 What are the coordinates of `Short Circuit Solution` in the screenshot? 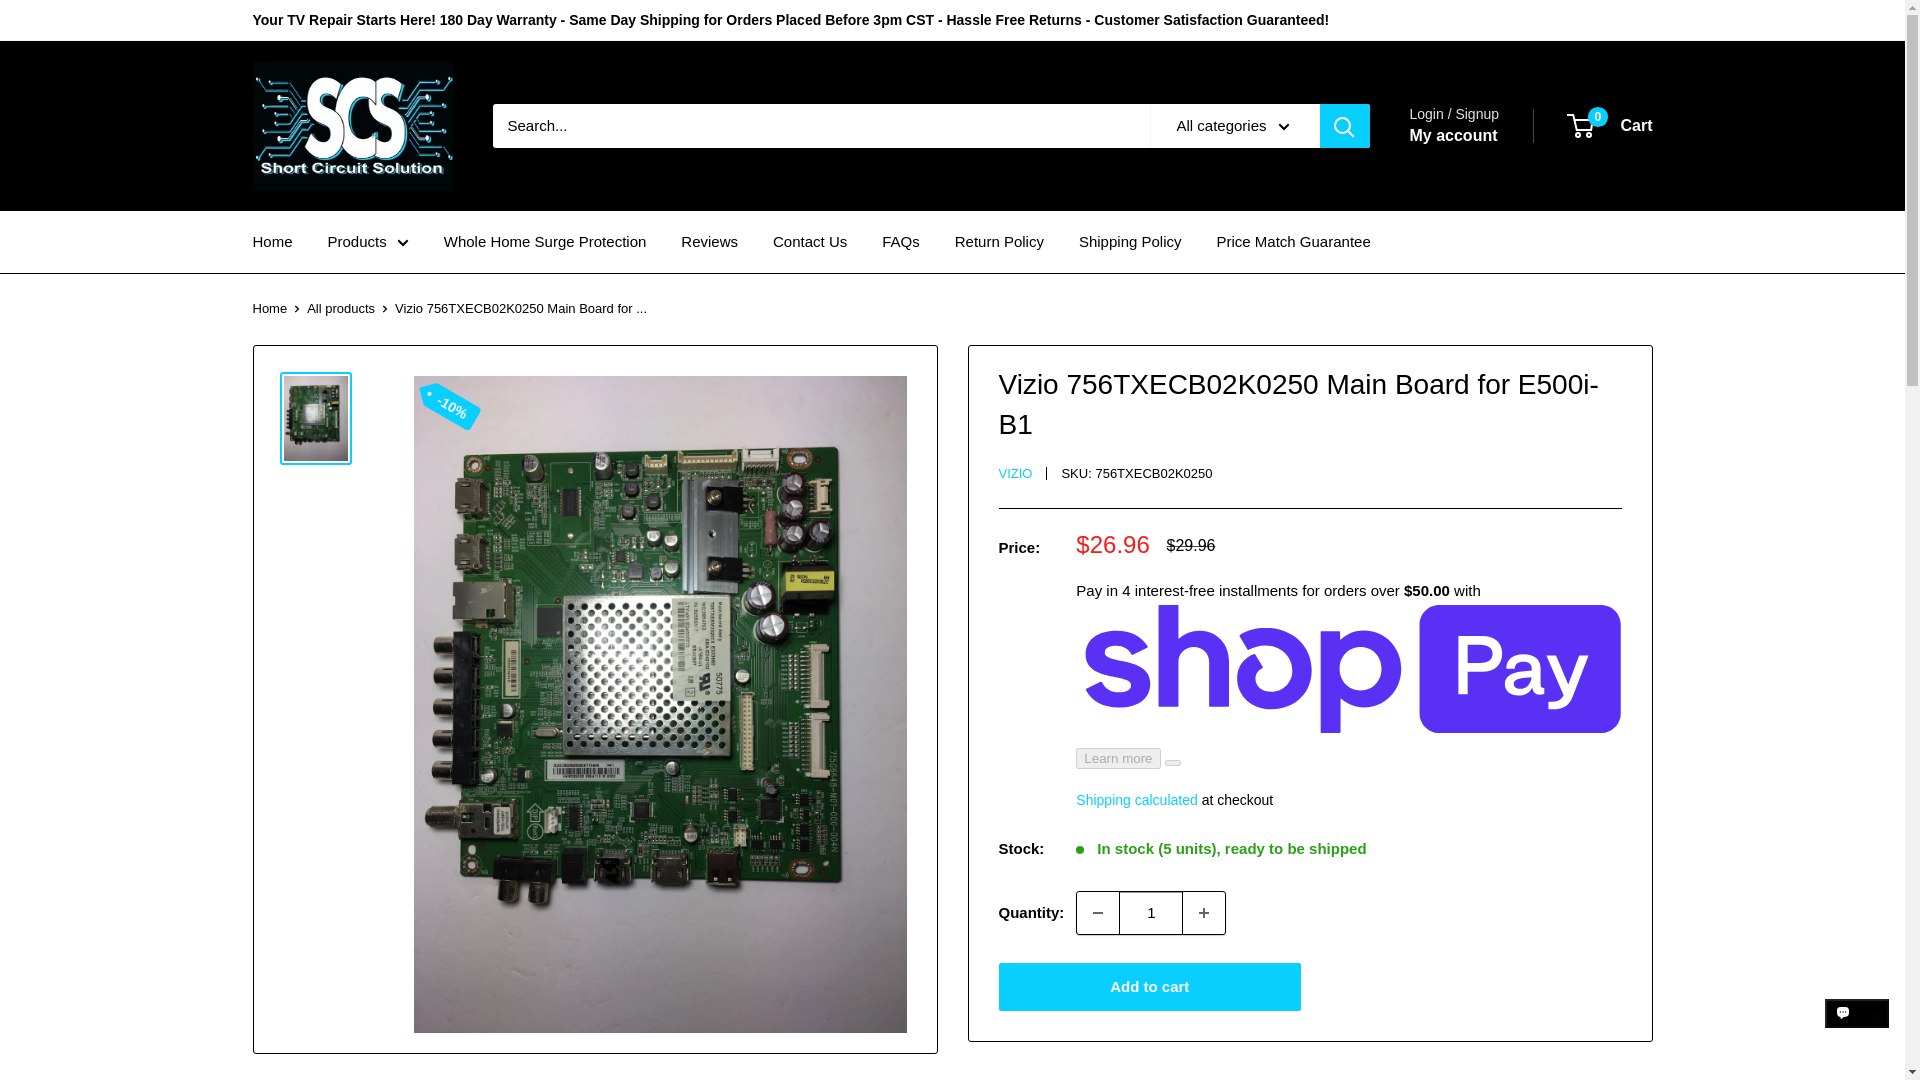 It's located at (1150, 913).